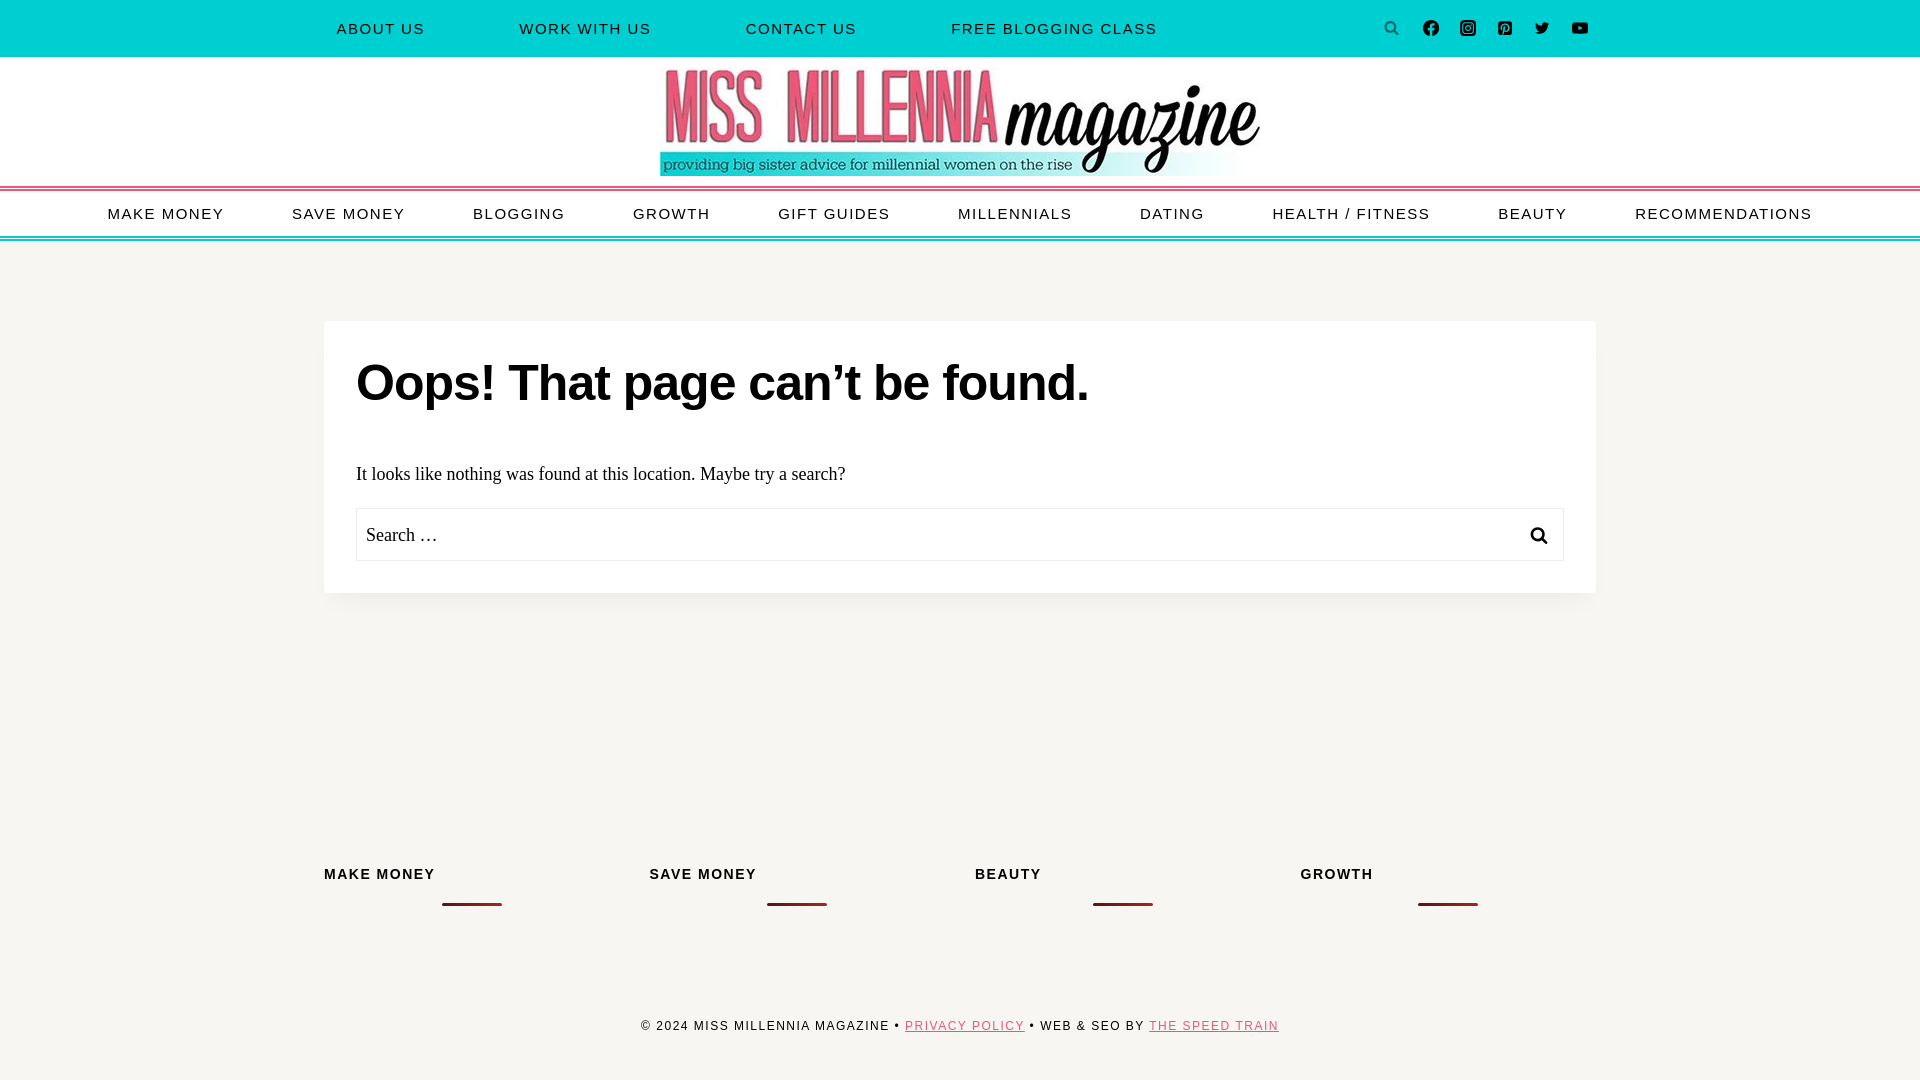 The width and height of the screenshot is (1920, 1080). I want to click on CONTACT US, so click(801, 28).